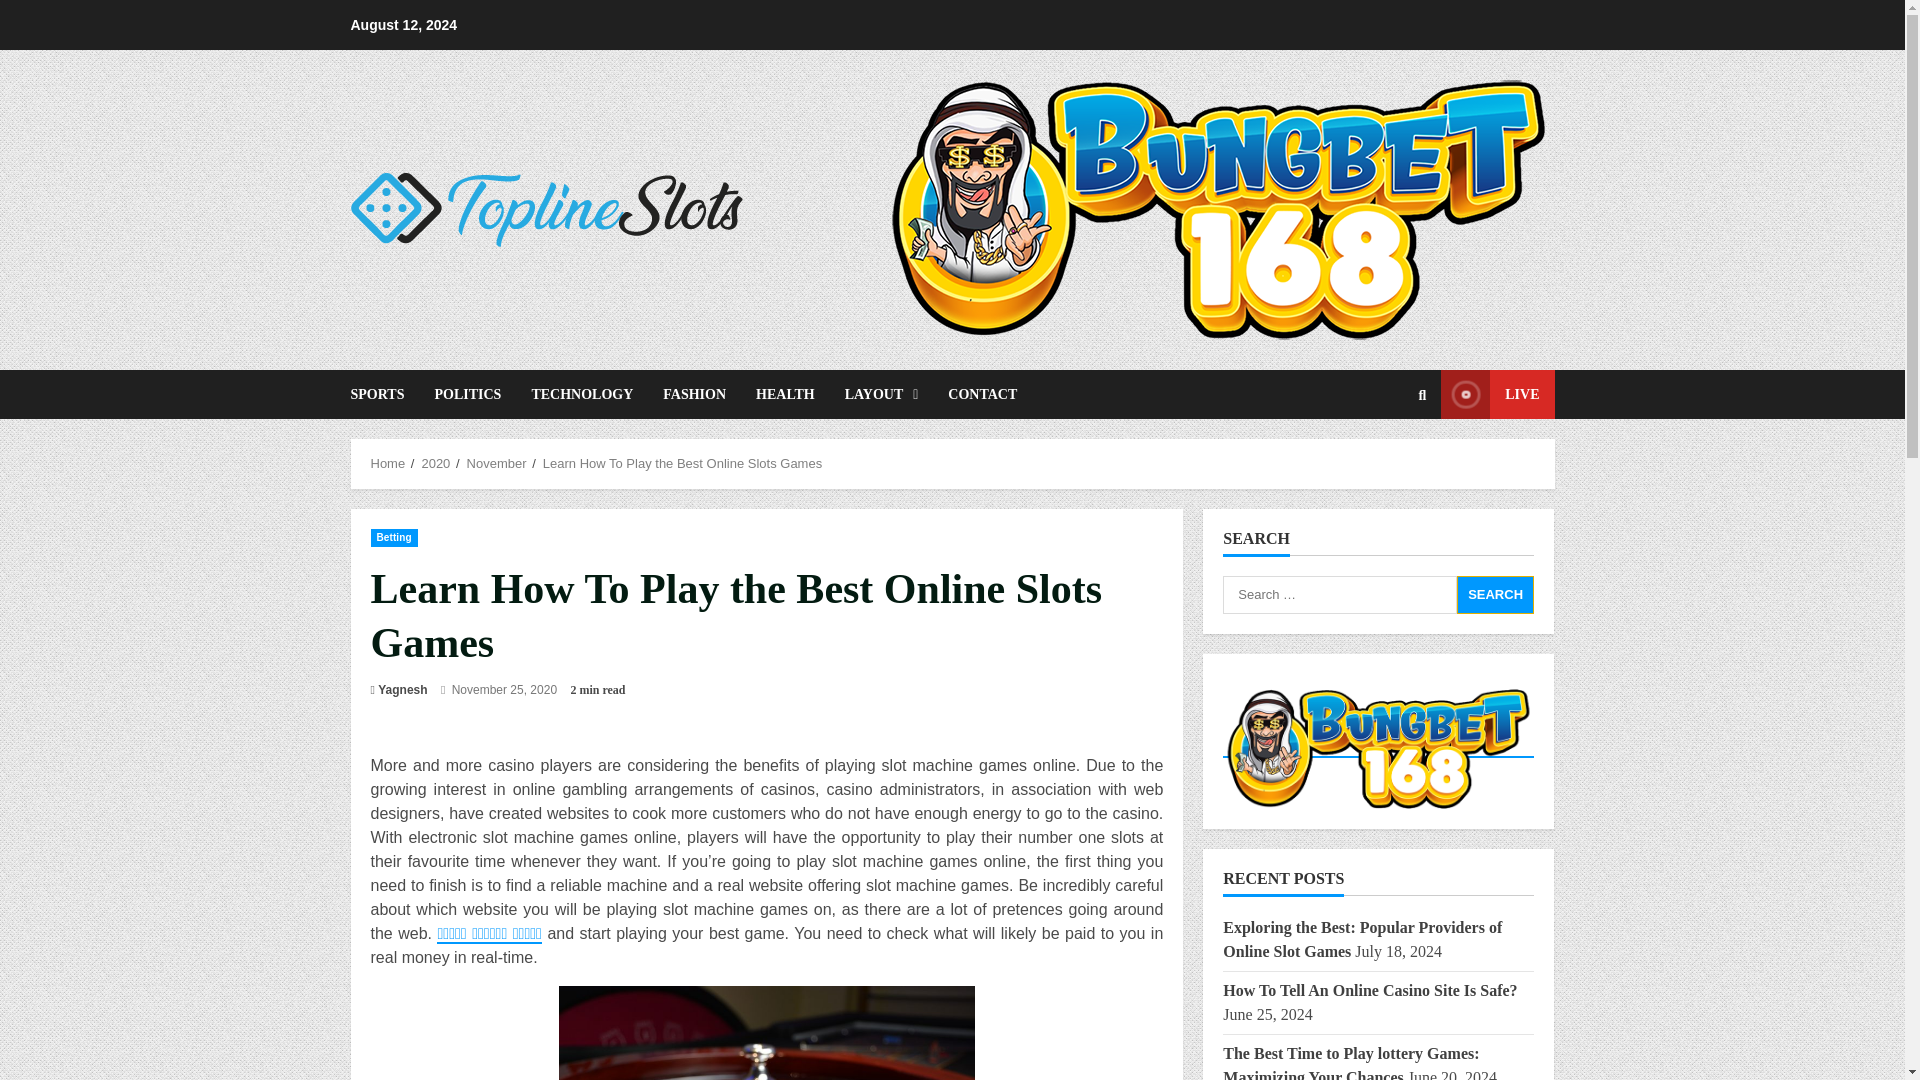 The width and height of the screenshot is (1920, 1080). What do you see at coordinates (434, 462) in the screenshot?
I see `2020` at bounding box center [434, 462].